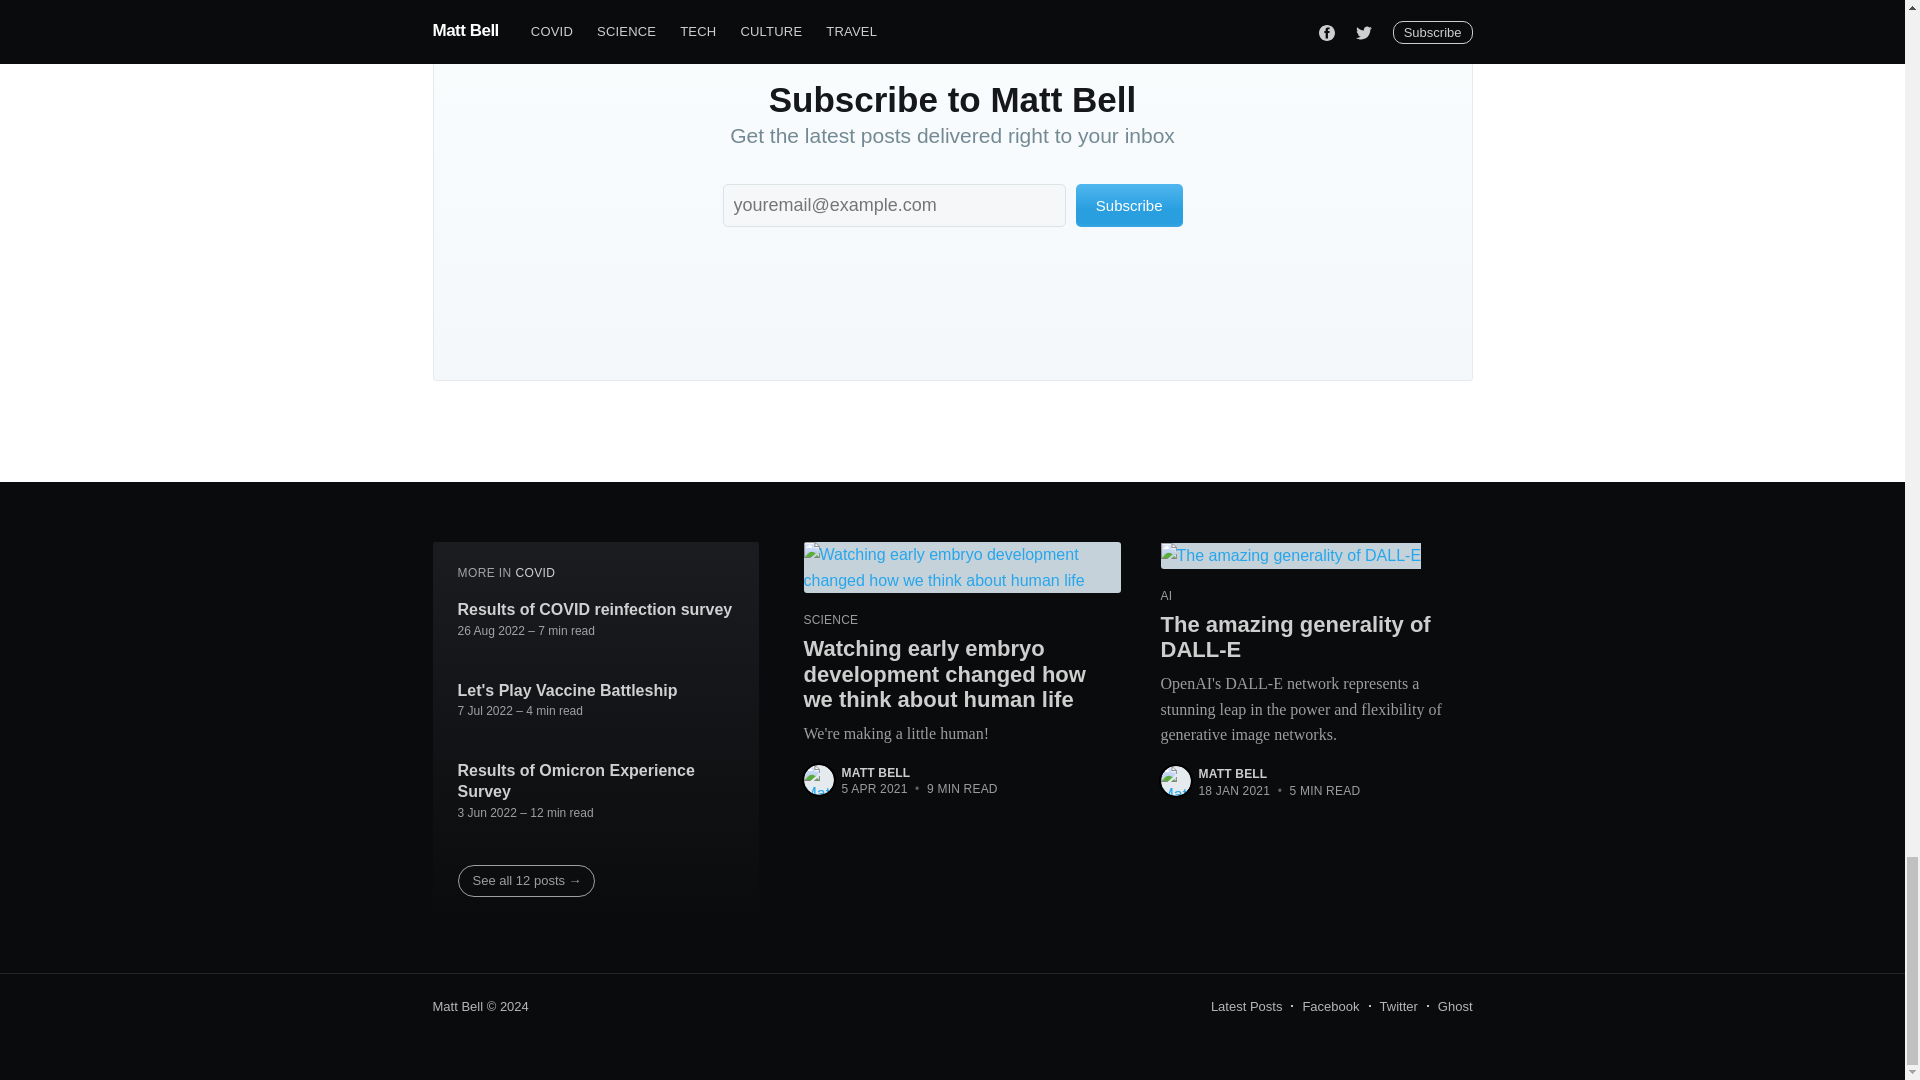 The height and width of the screenshot is (1080, 1920). What do you see at coordinates (534, 572) in the screenshot?
I see `COVID` at bounding box center [534, 572].